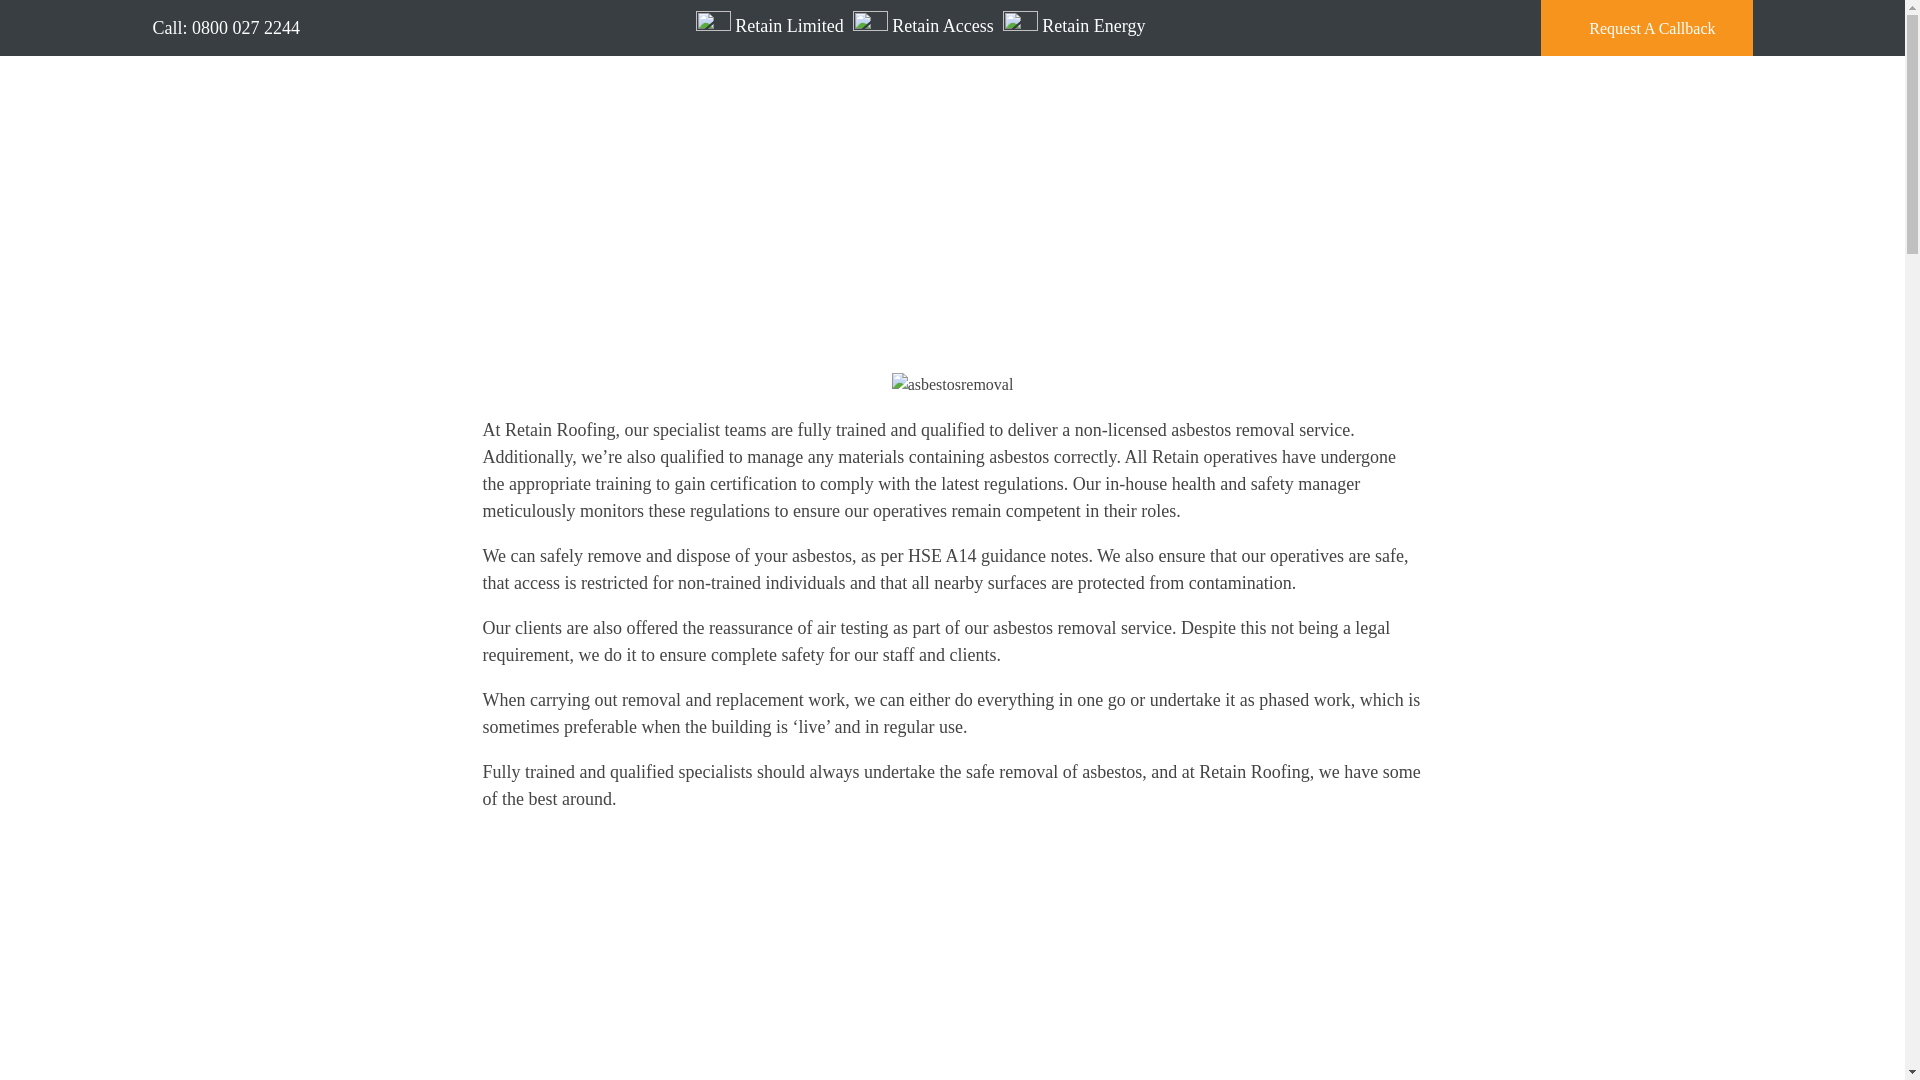  Describe the element at coordinates (923, 26) in the screenshot. I see `Retain Access` at that location.